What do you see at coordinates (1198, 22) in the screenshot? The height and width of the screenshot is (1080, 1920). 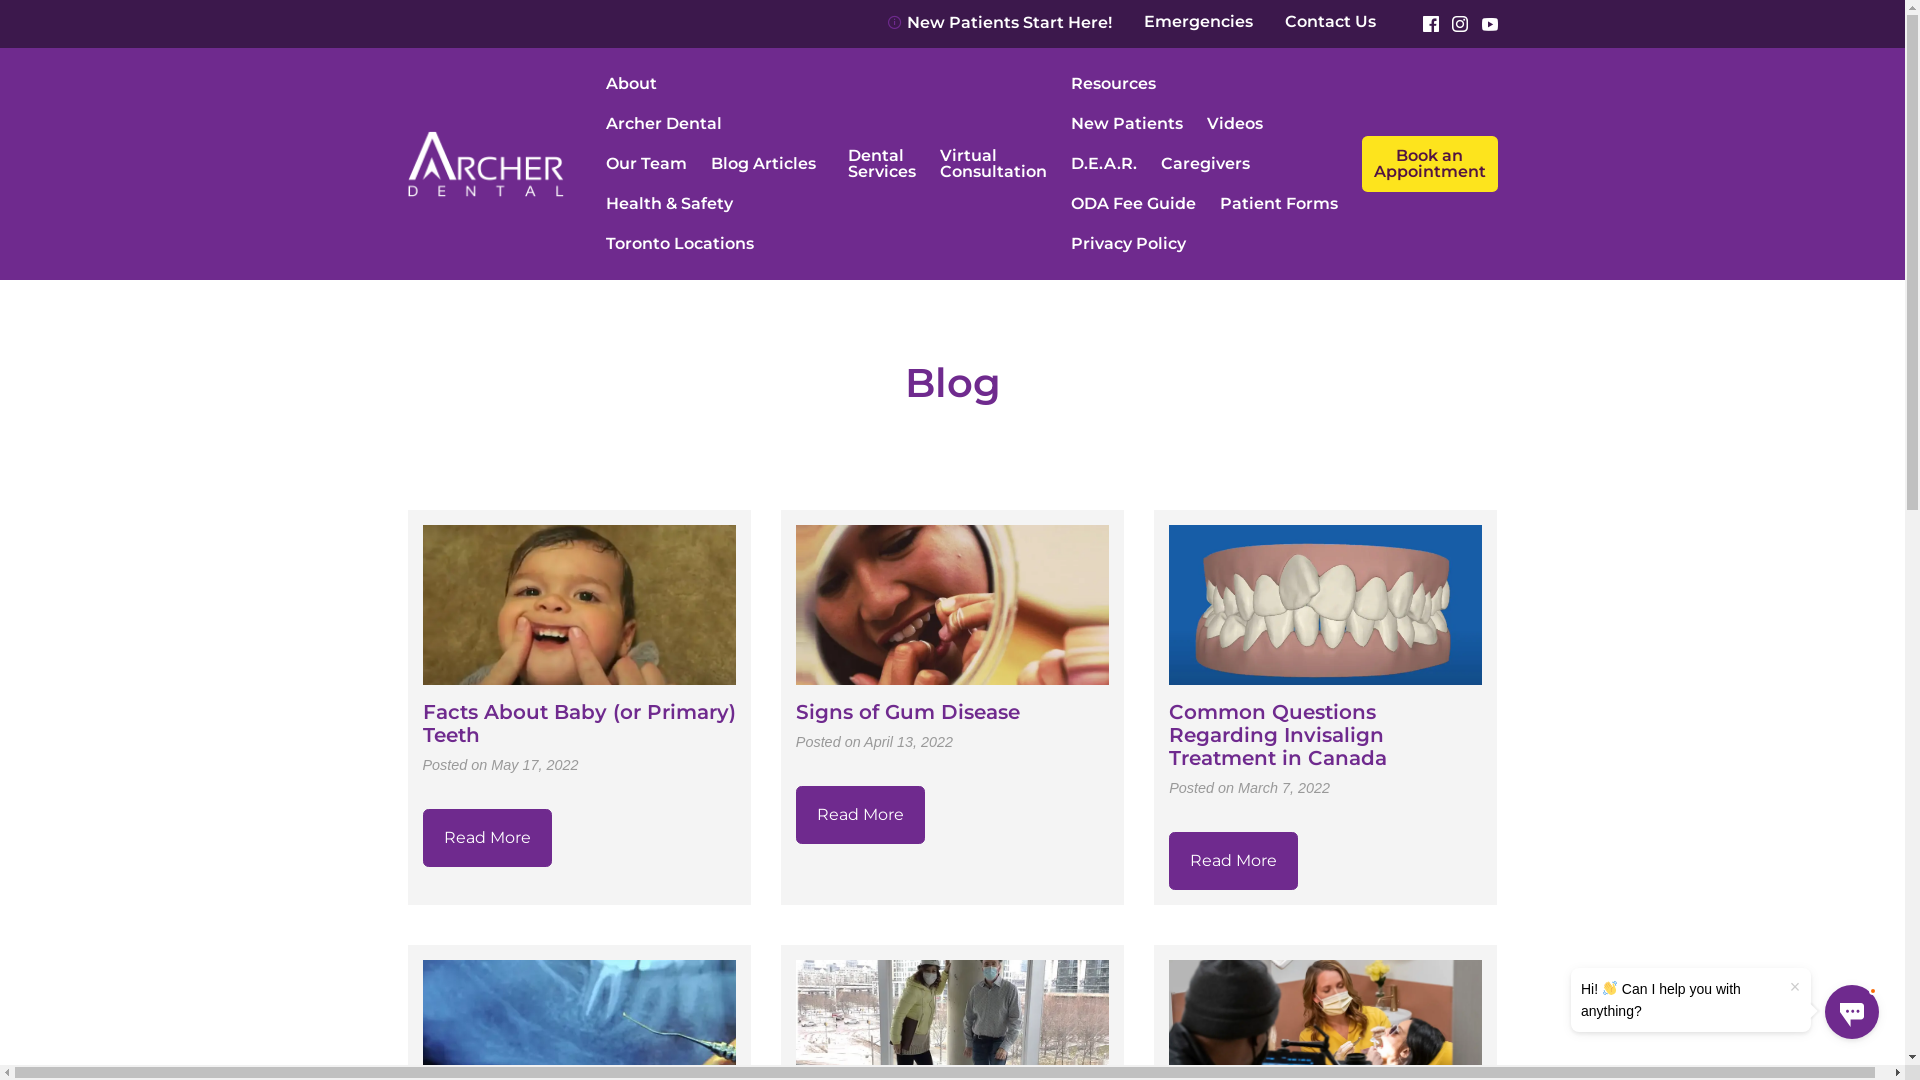 I see `Emergencies` at bounding box center [1198, 22].